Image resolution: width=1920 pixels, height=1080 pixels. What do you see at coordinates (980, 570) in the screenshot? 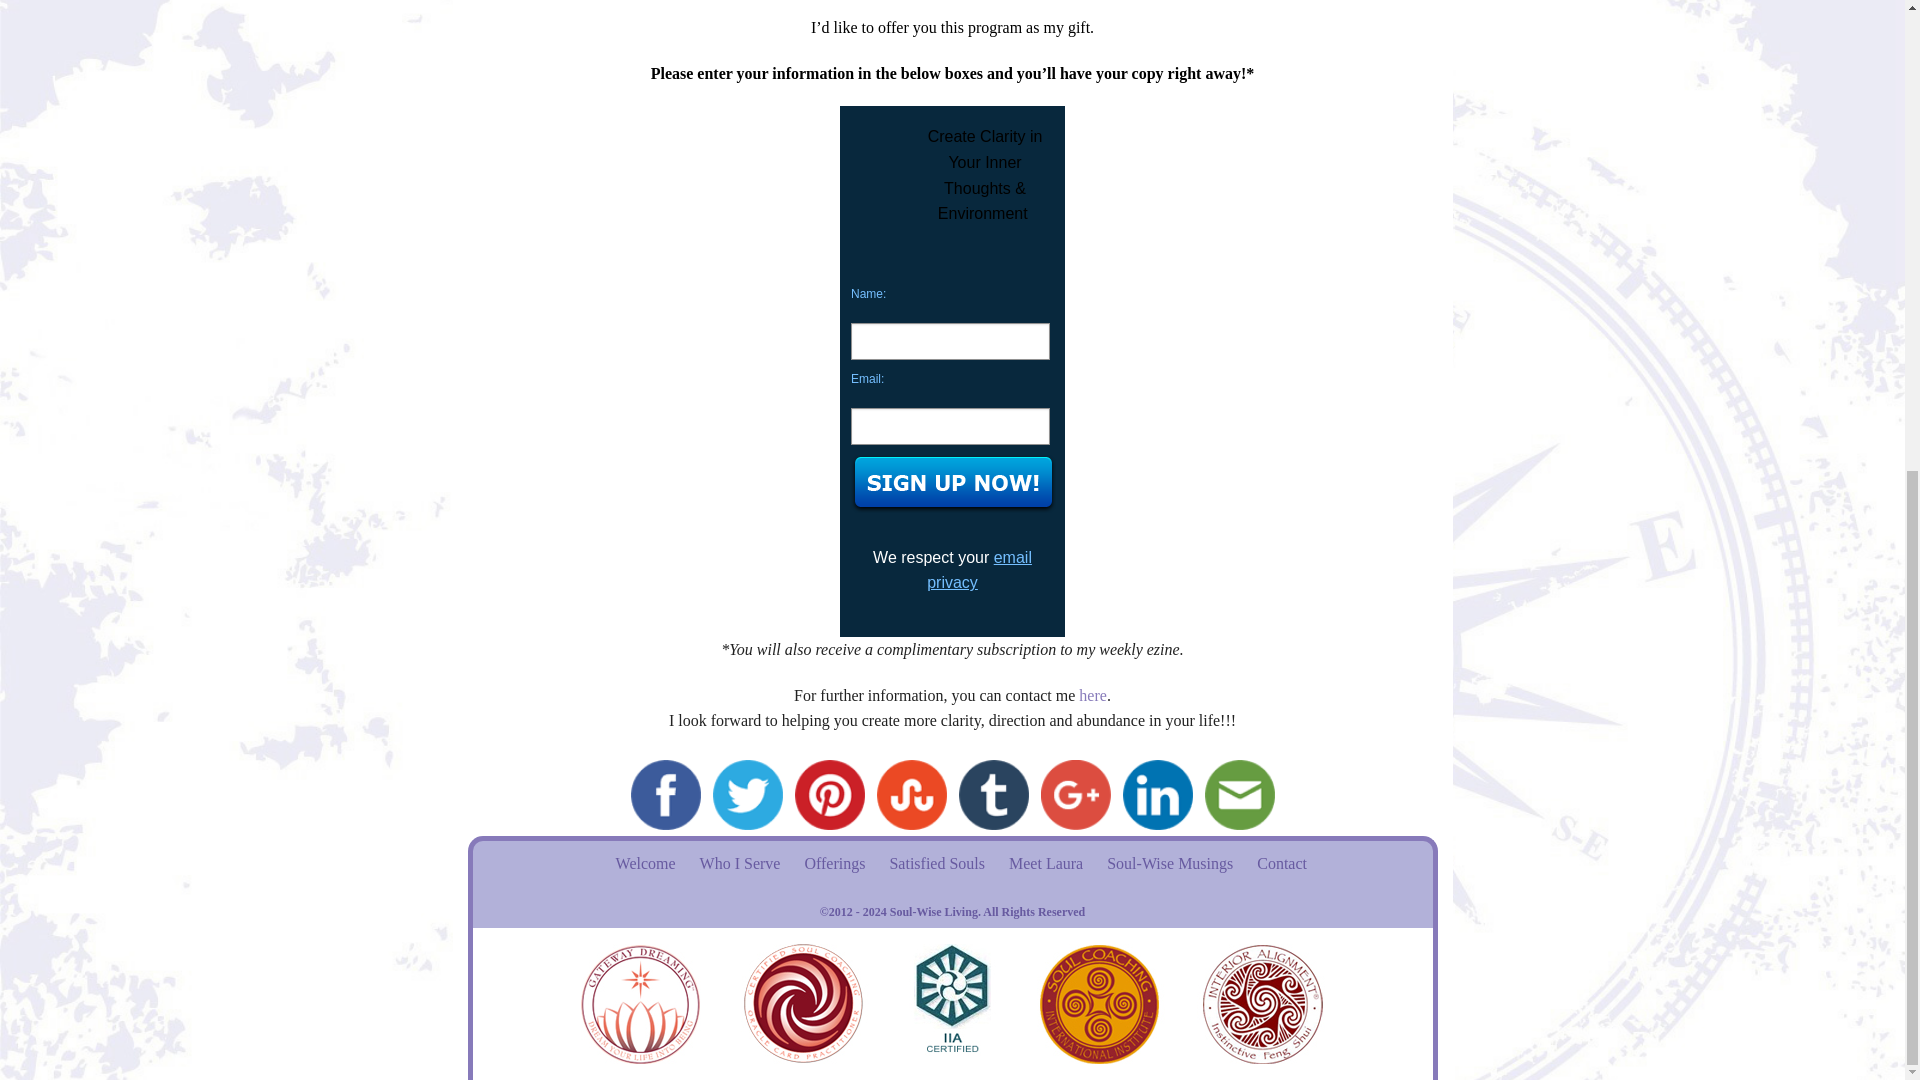
I see `Privacy Policy` at bounding box center [980, 570].